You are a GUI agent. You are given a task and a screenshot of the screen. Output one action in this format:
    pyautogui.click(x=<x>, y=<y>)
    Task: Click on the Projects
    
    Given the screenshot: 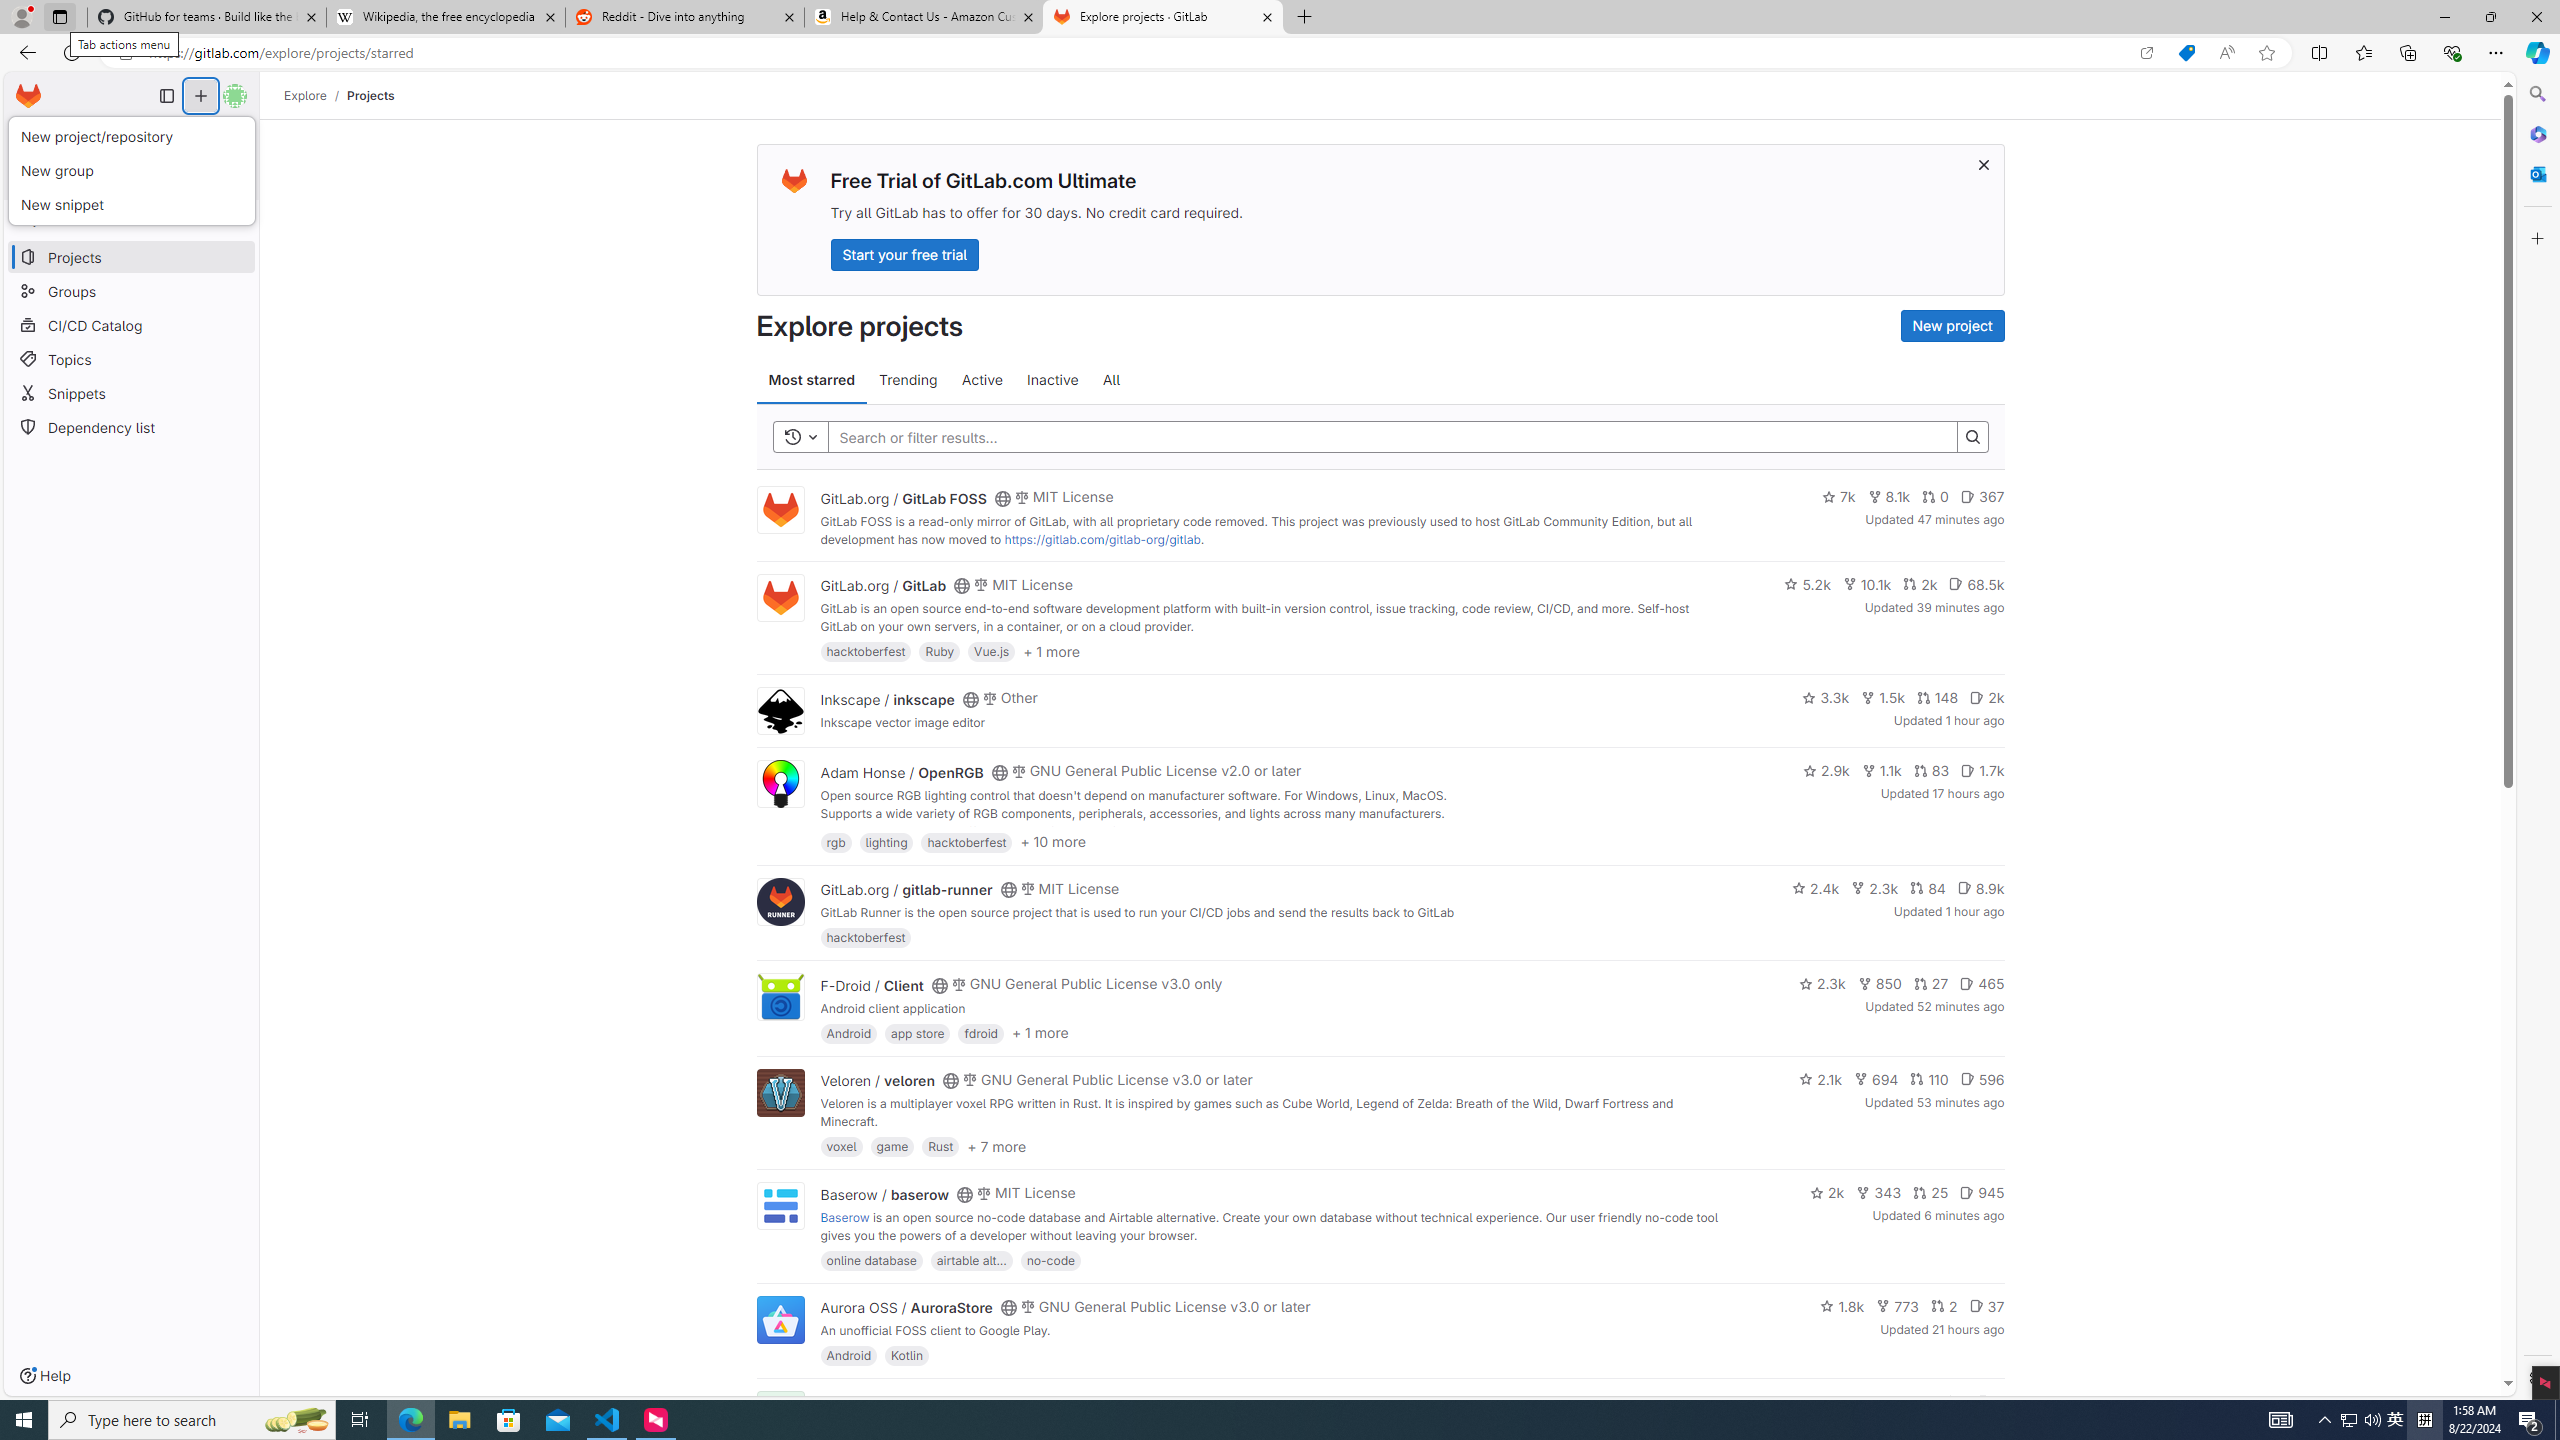 What is the action you would take?
    pyautogui.click(x=371, y=95)
    